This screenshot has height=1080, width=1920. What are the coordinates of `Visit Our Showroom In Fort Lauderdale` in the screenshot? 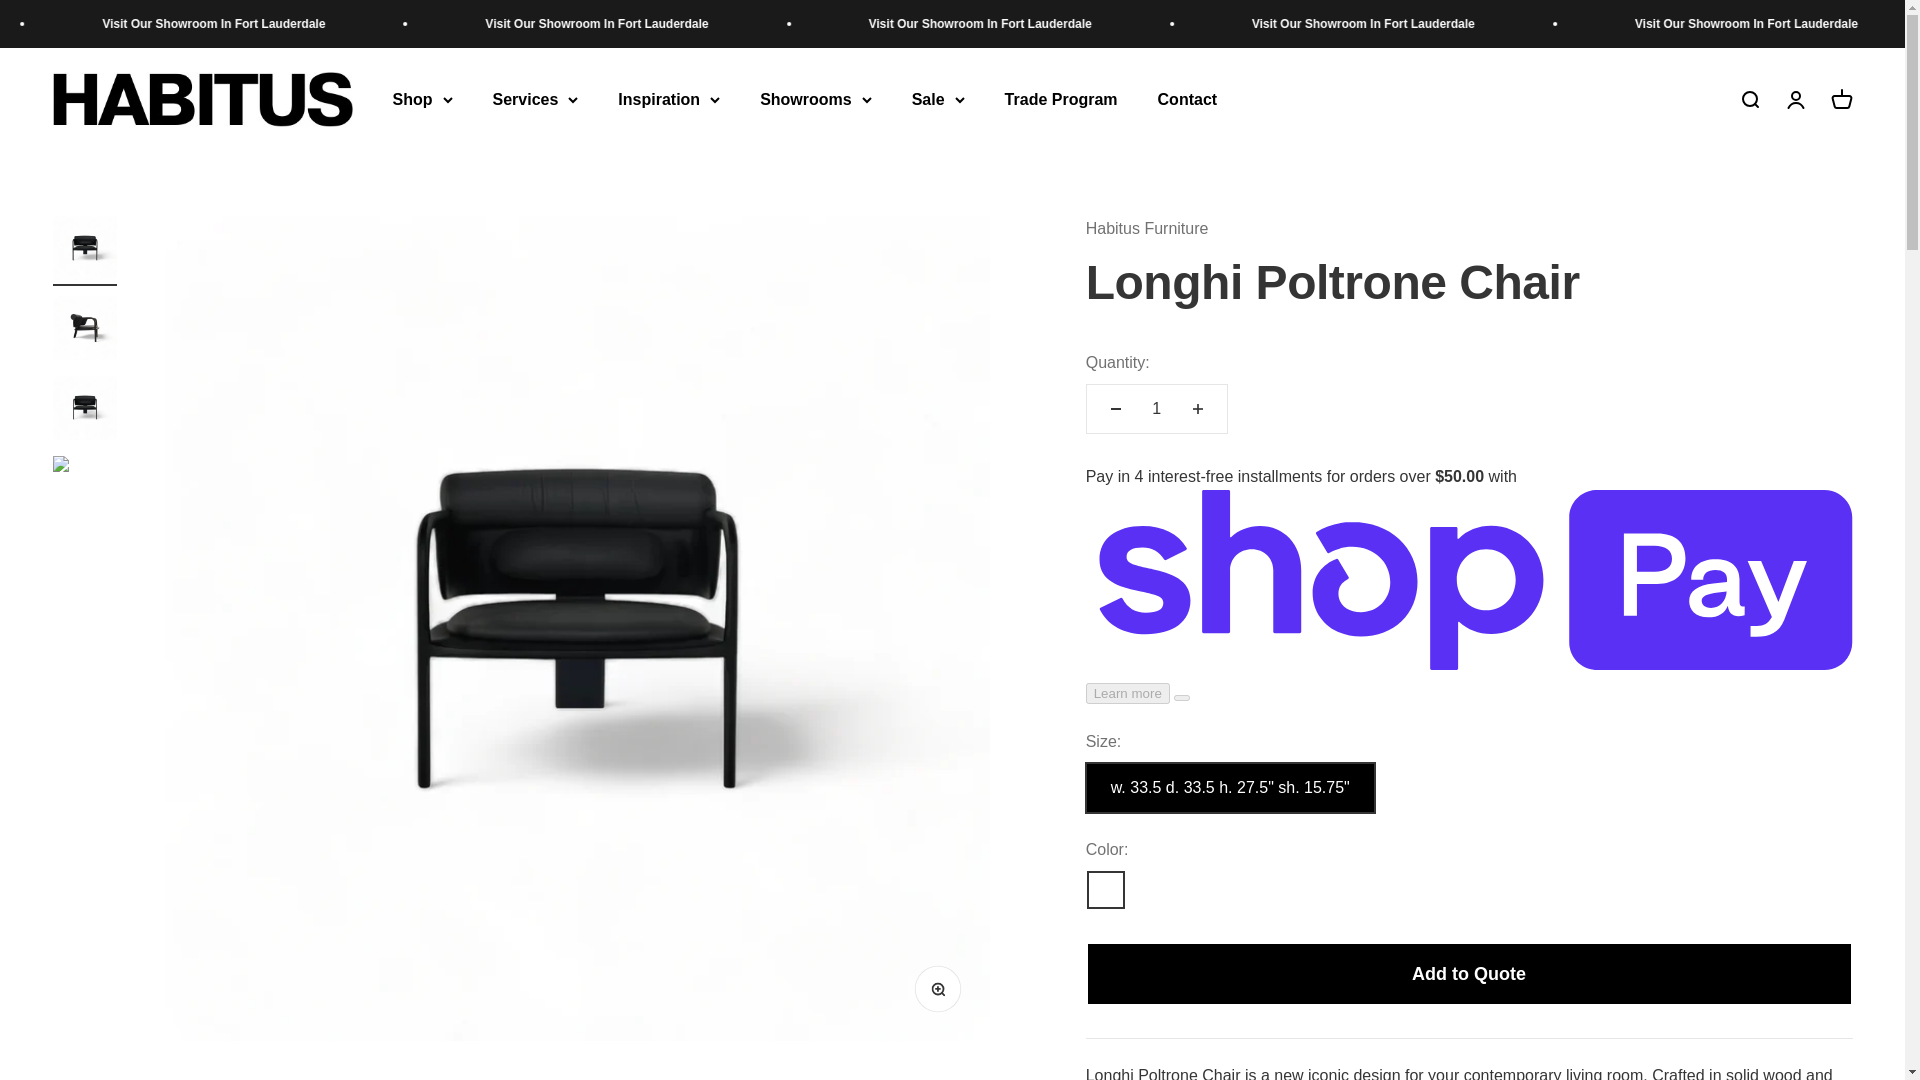 It's located at (275, 24).